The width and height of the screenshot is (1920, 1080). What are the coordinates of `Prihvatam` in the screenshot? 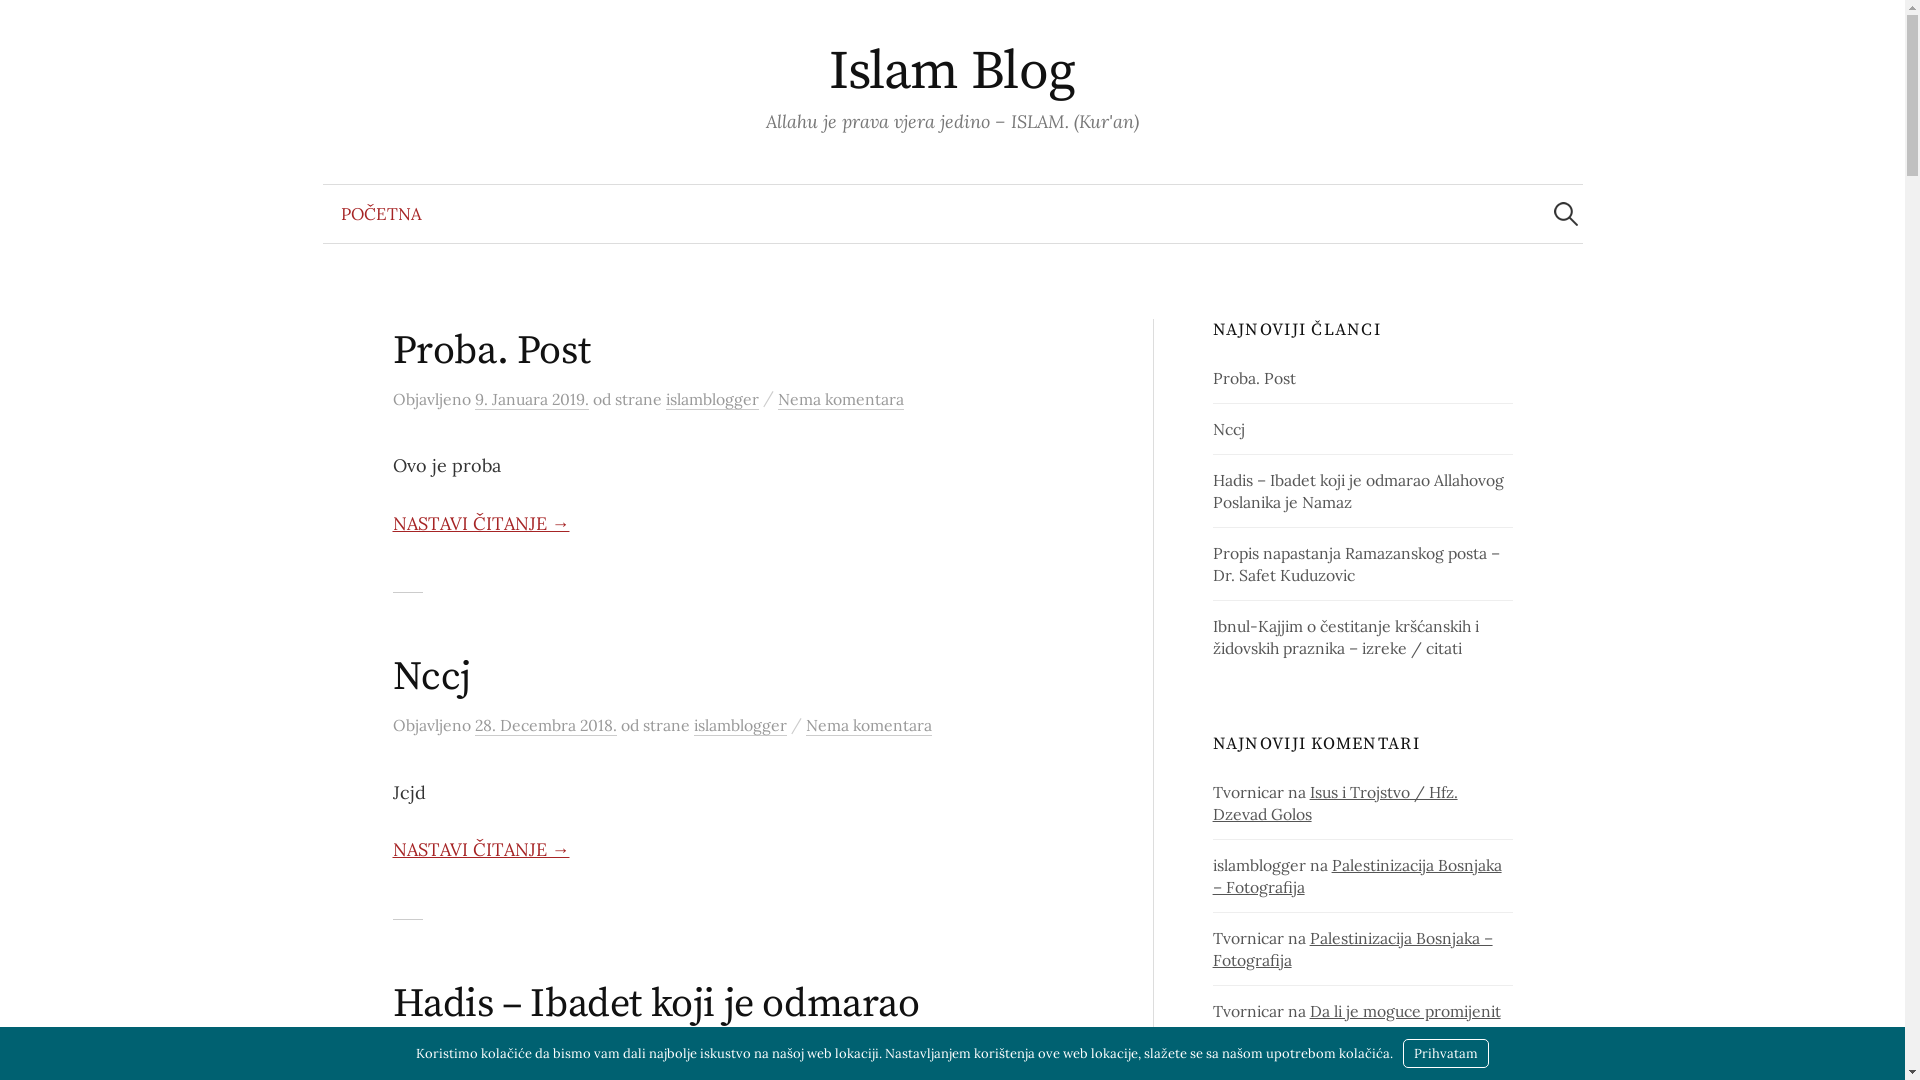 It's located at (1446, 1054).